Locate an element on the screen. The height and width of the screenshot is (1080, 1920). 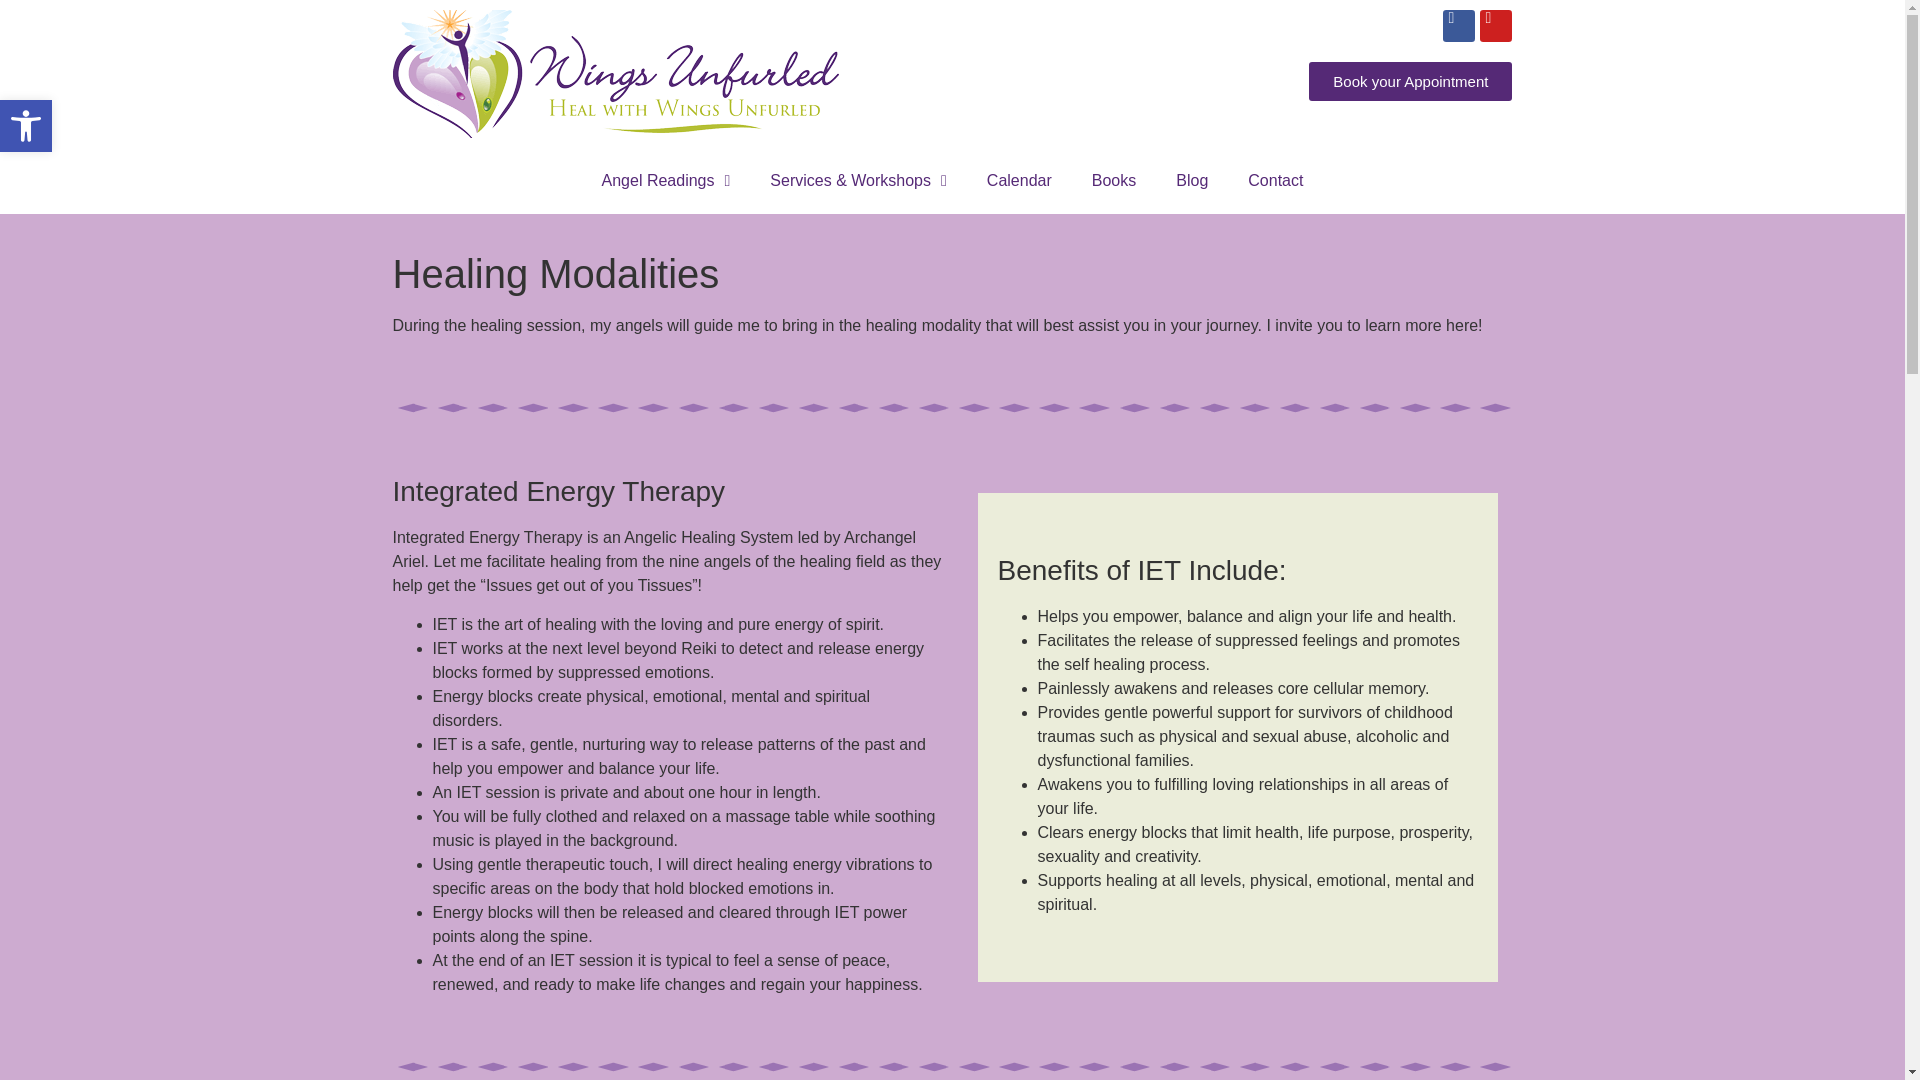
Book your Appointment is located at coordinates (26, 126).